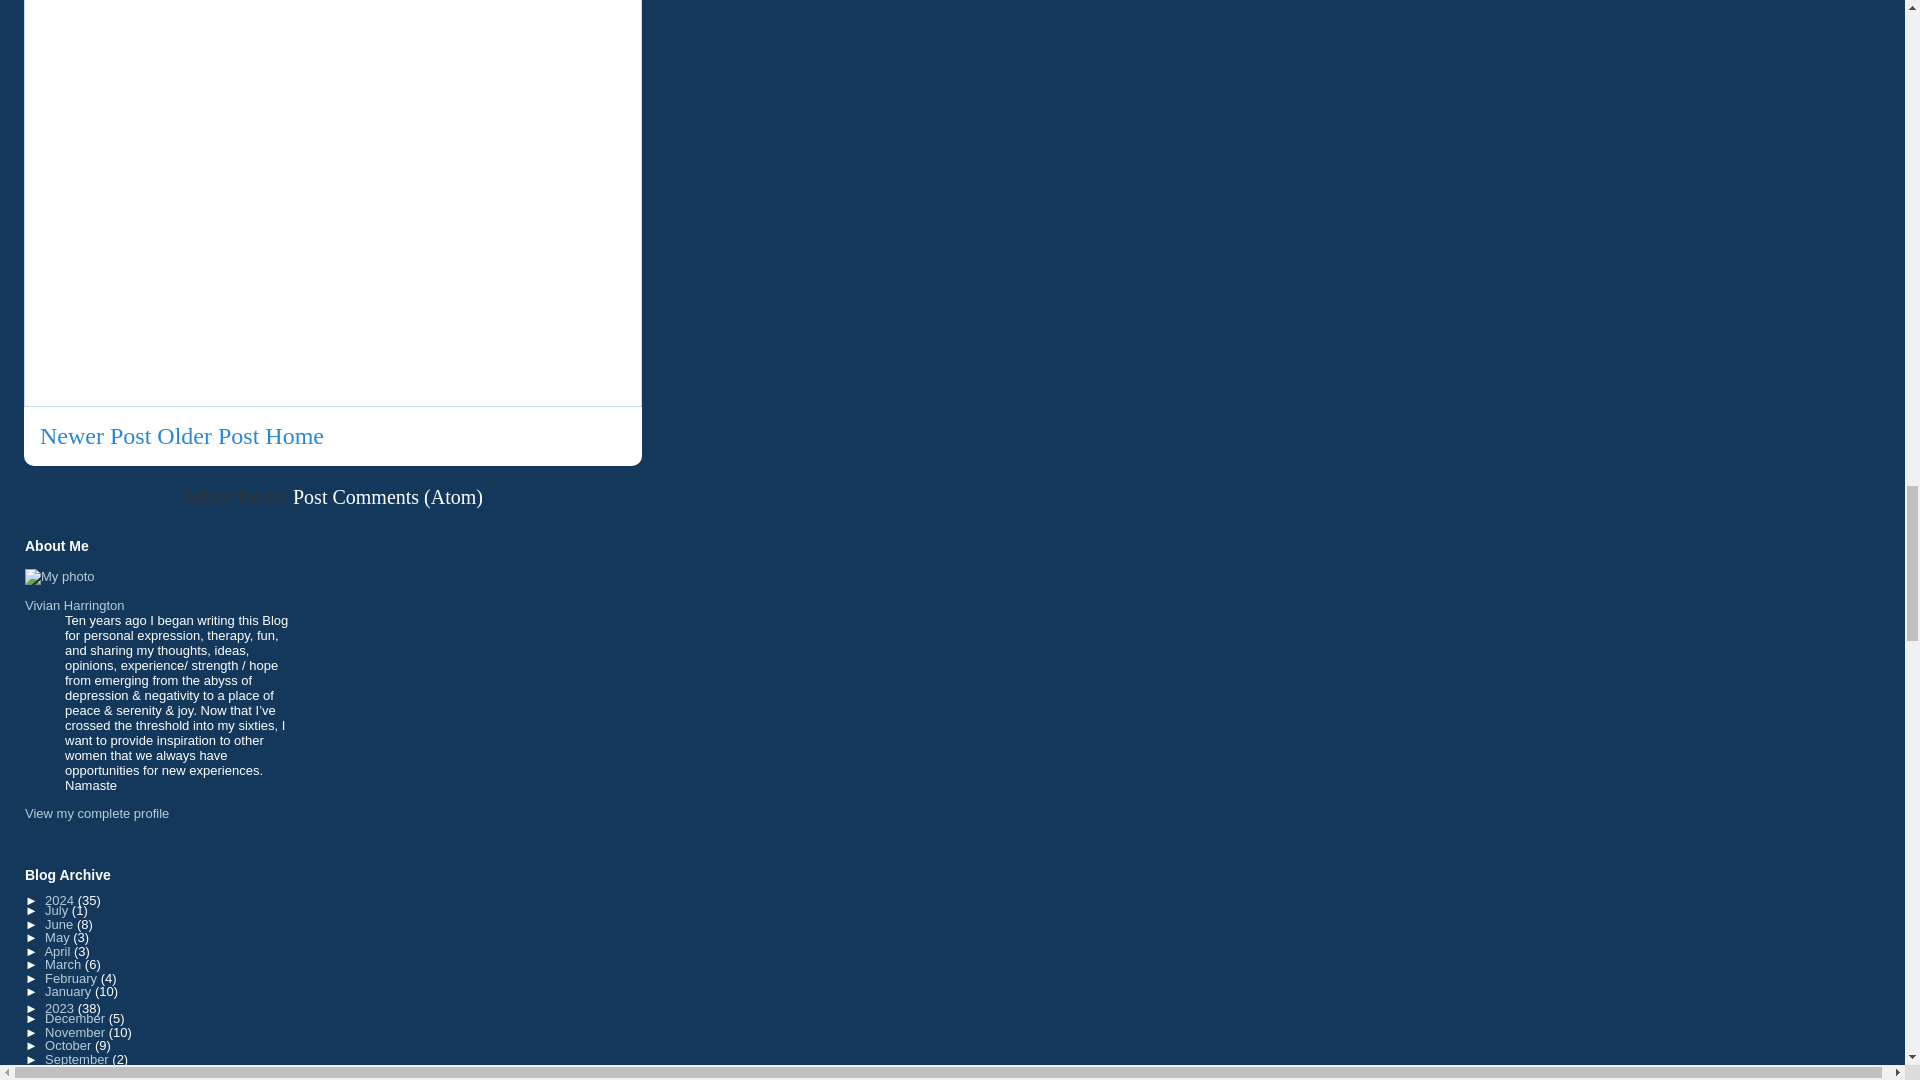  I want to click on Home, so click(294, 436).